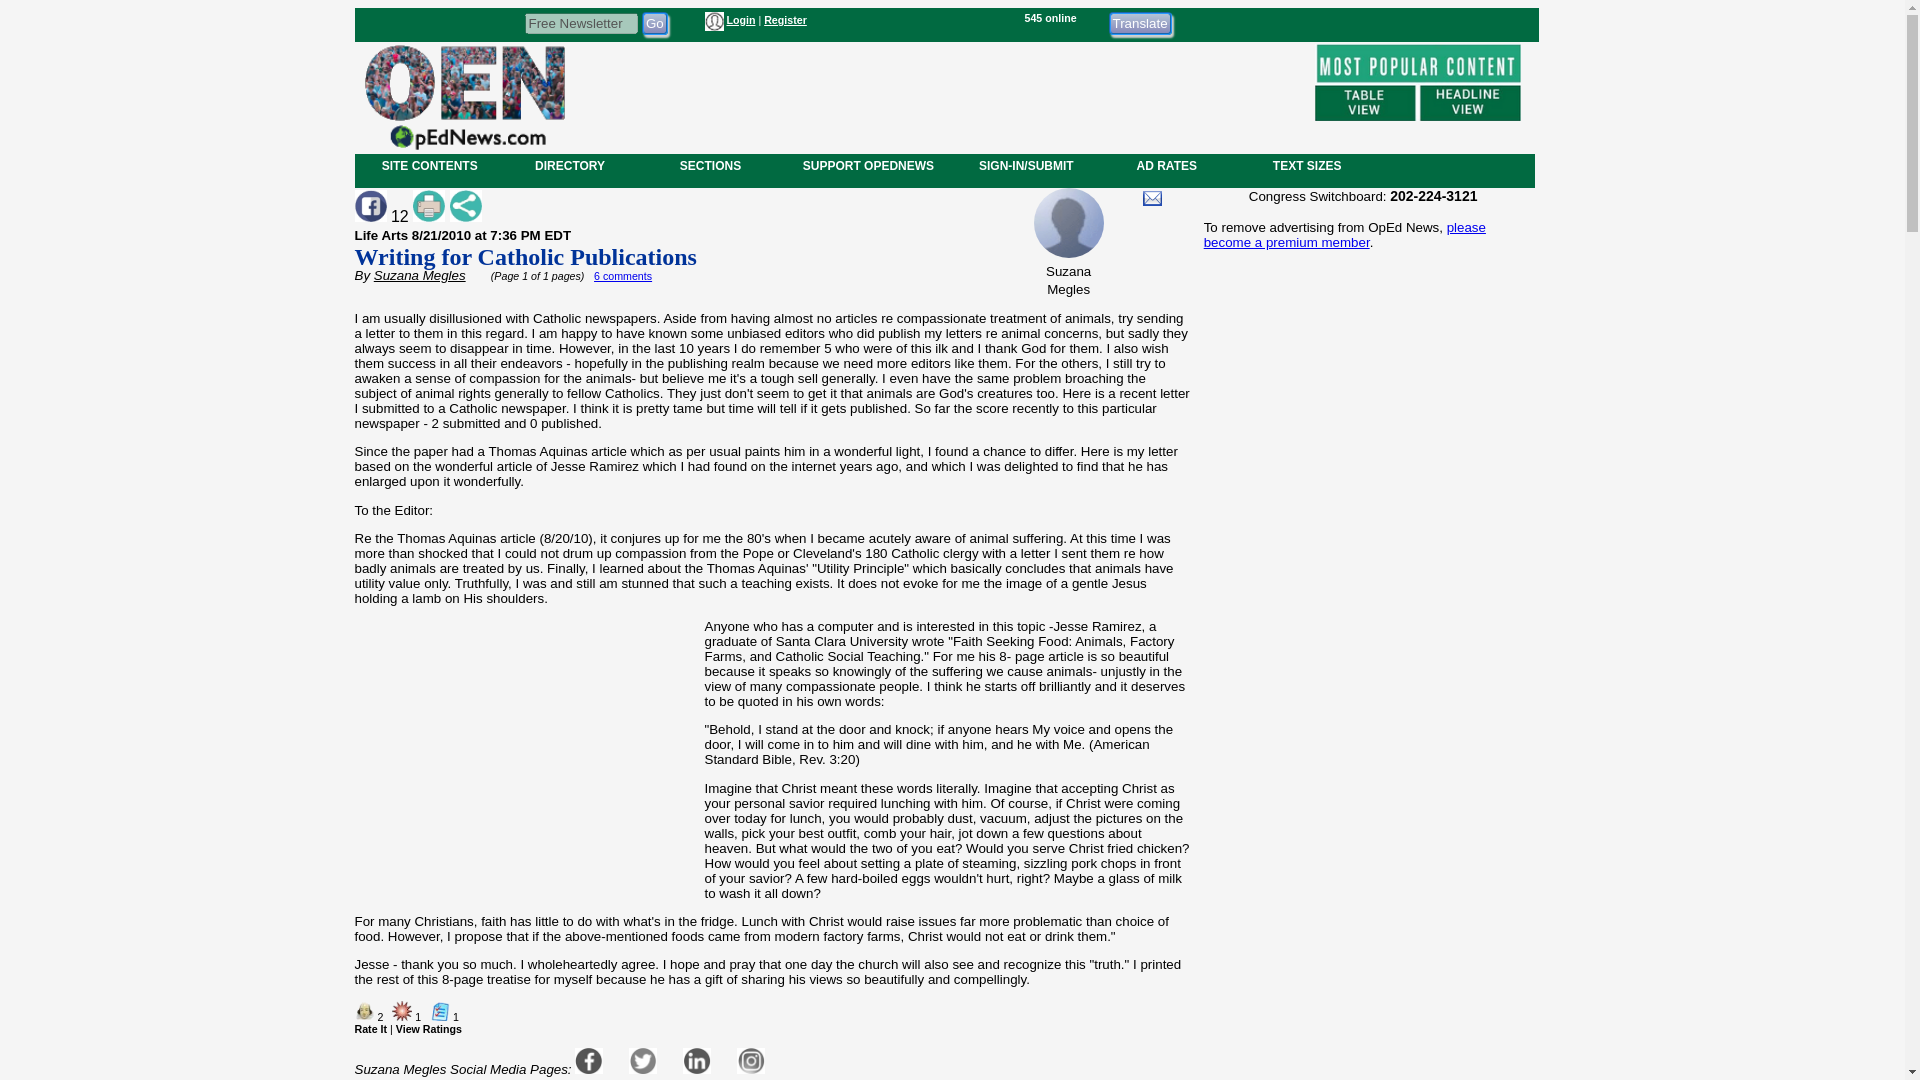  What do you see at coordinates (750, 1060) in the screenshot?
I see `Instagram page url on login Profile not filled in` at bounding box center [750, 1060].